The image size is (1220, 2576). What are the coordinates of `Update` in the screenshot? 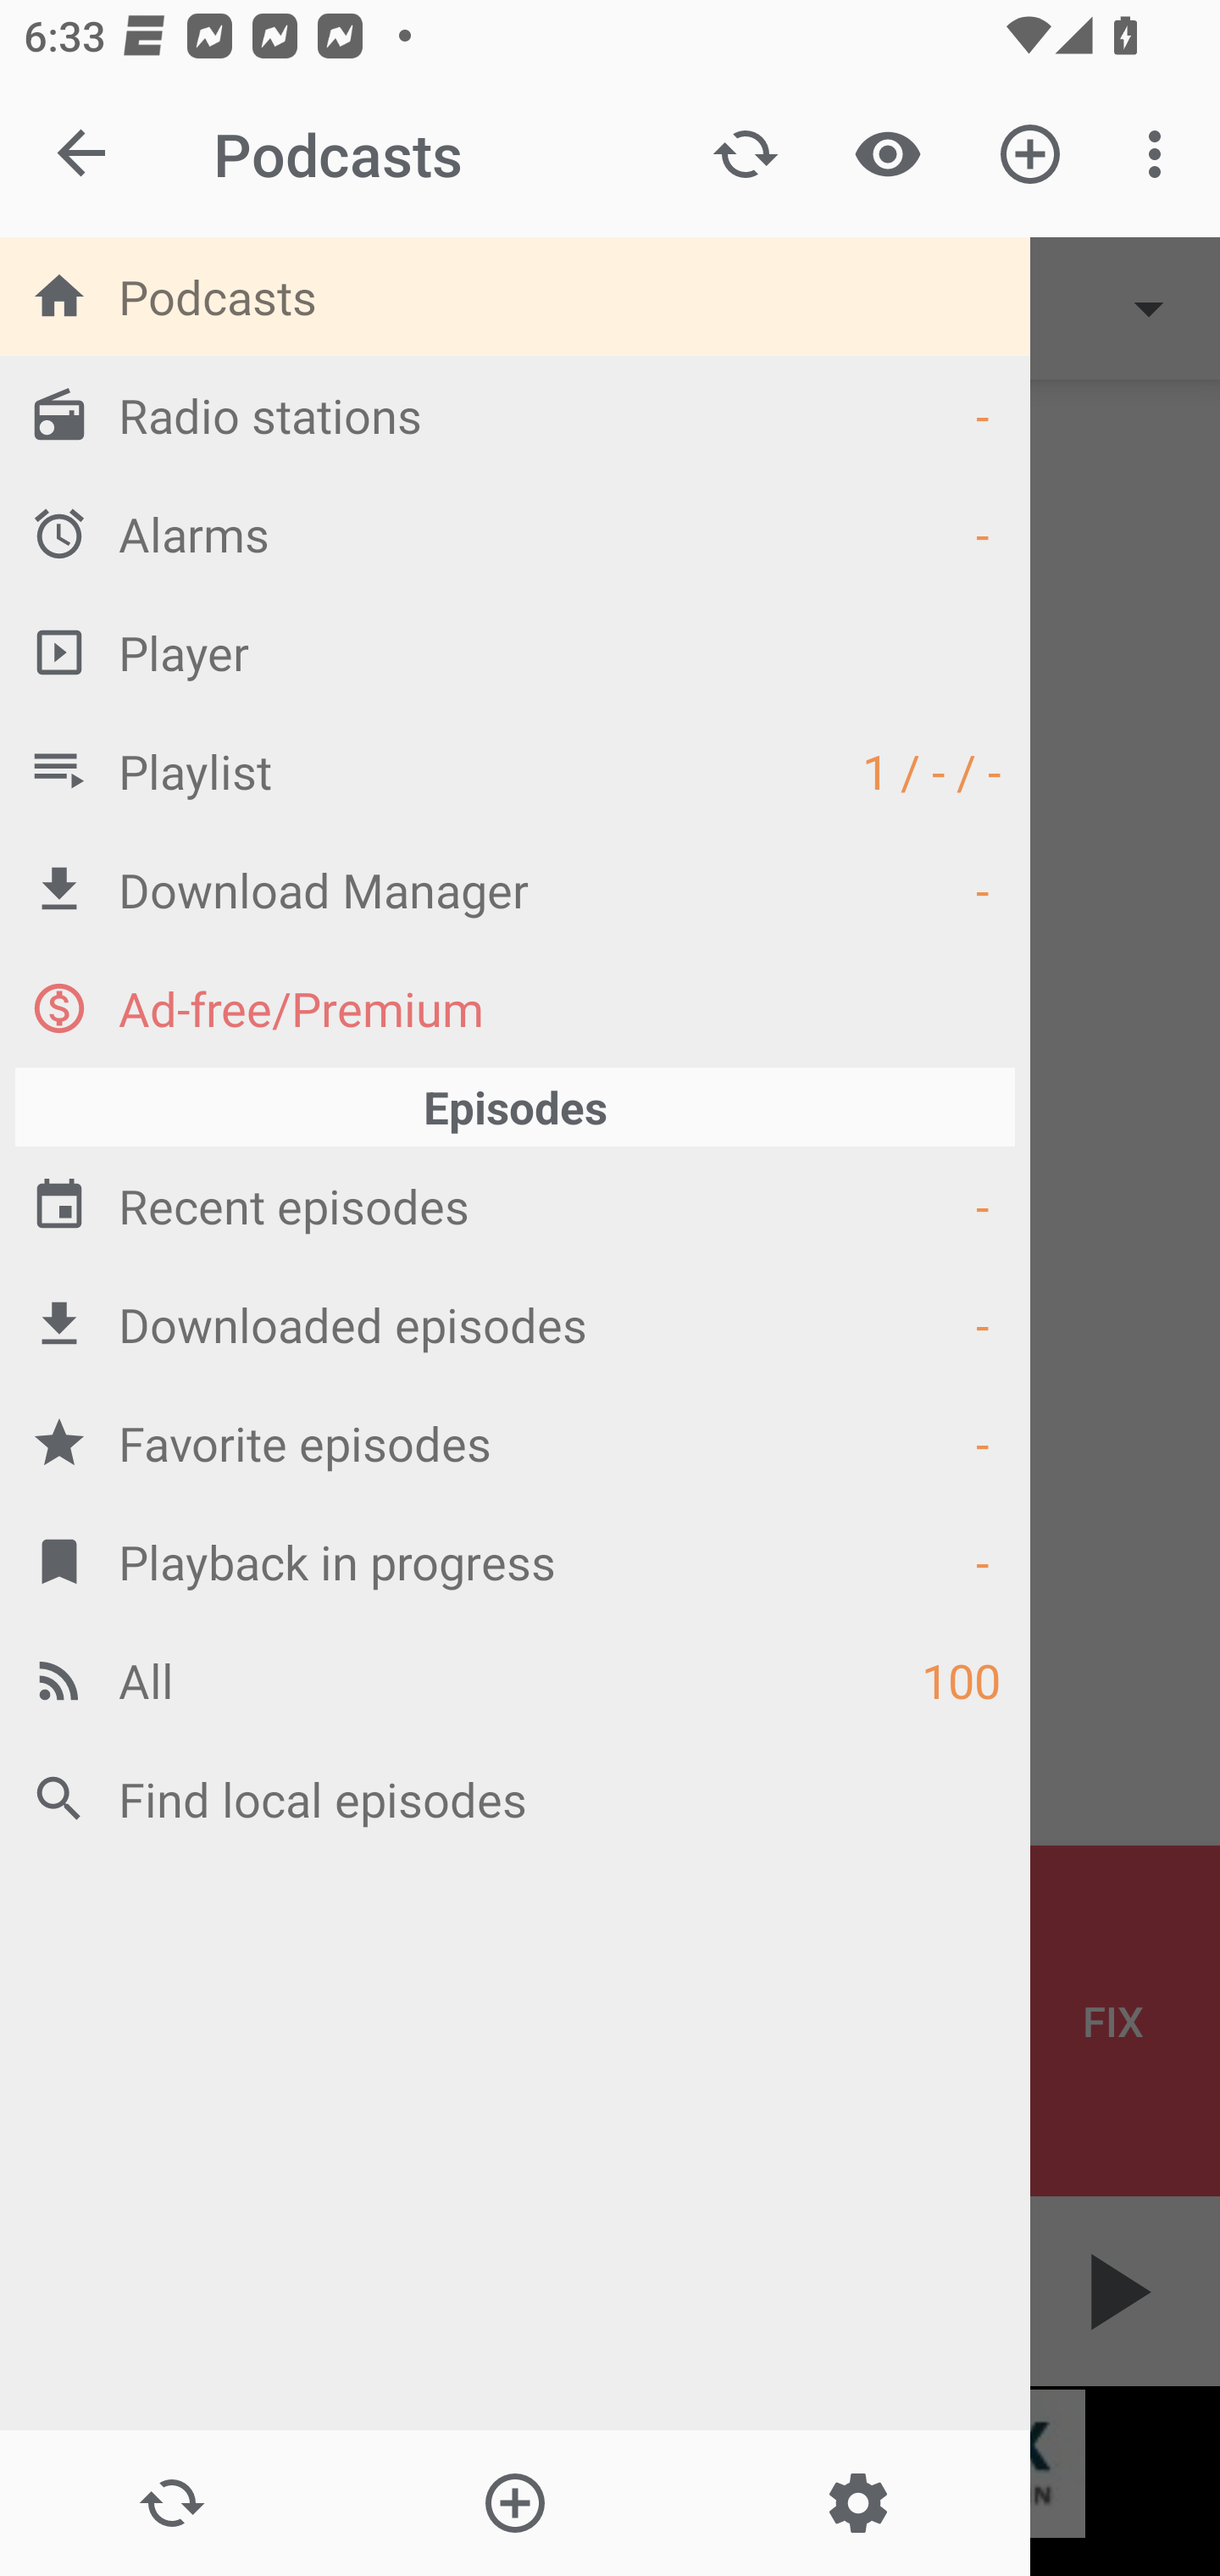 It's located at (746, 154).